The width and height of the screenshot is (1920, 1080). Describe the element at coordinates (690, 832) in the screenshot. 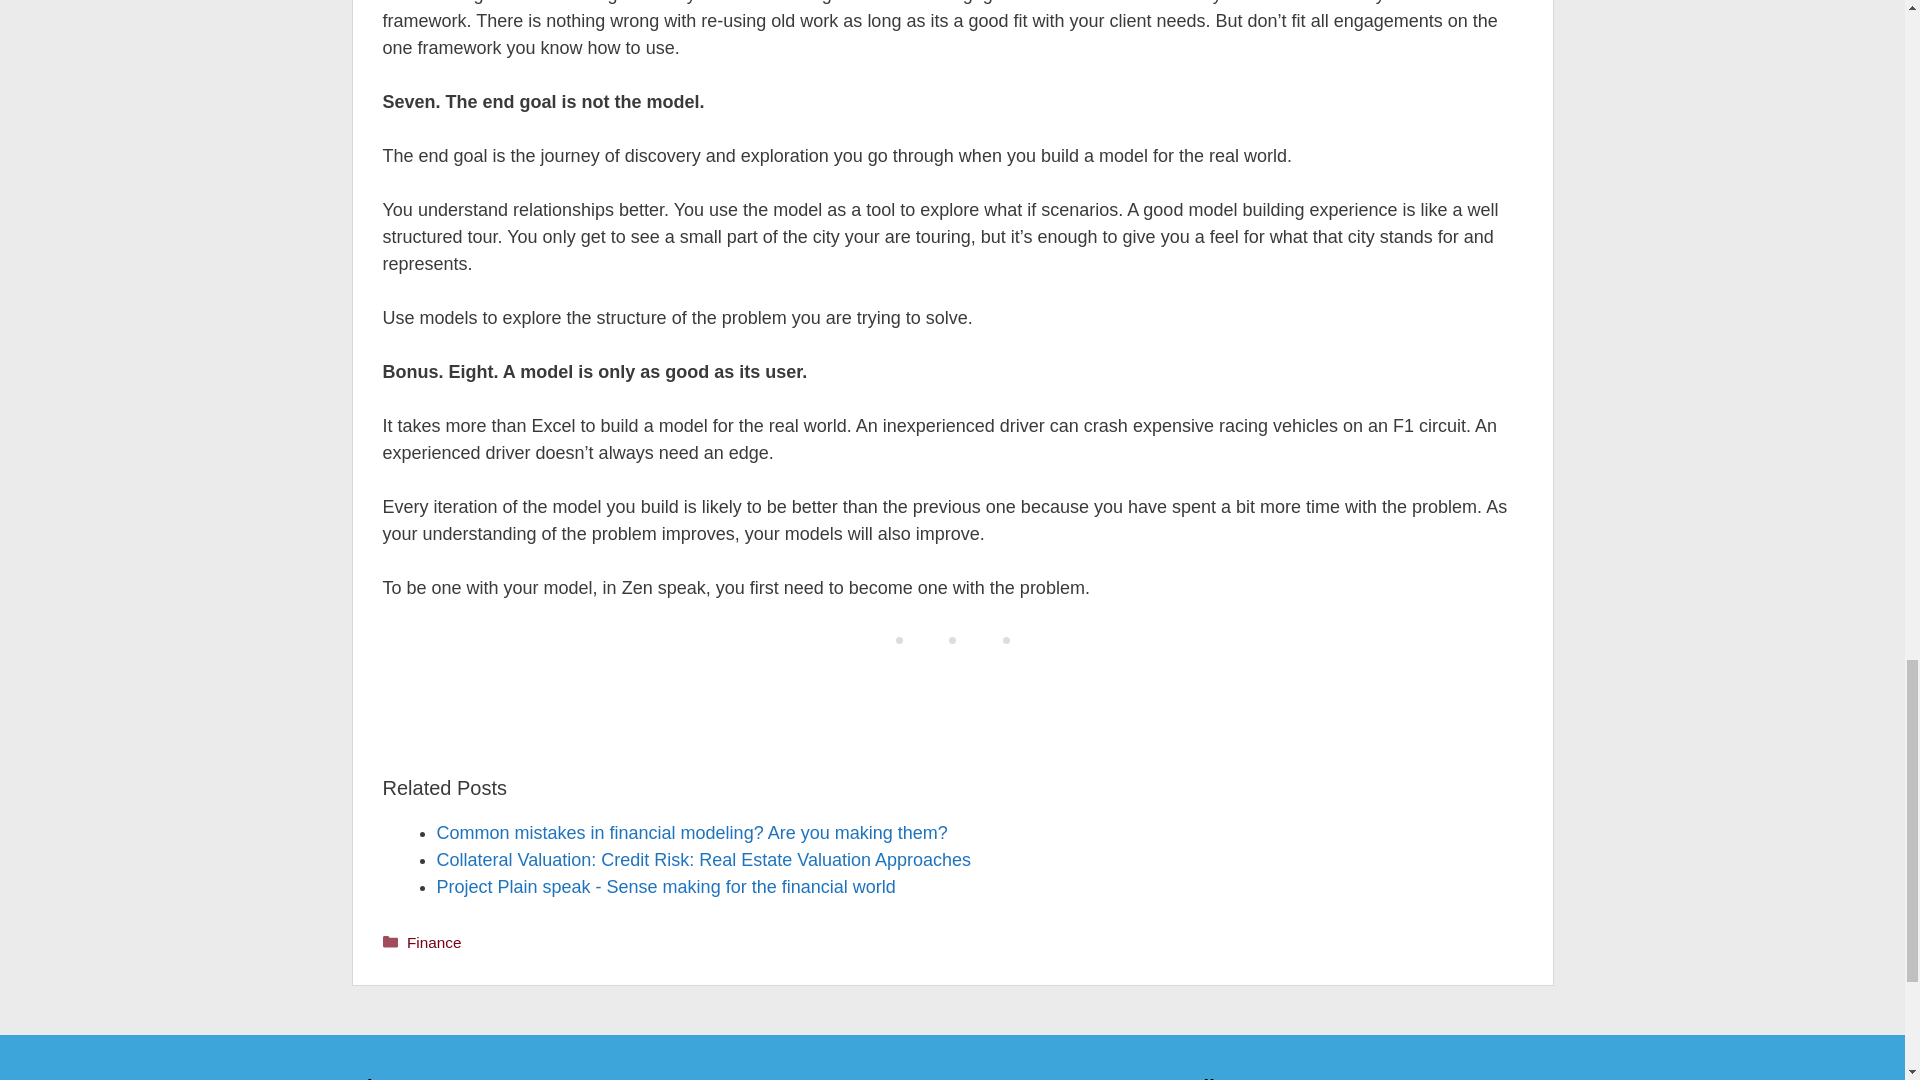

I see `Common mistakes in financial modeling? Are you making them?` at that location.